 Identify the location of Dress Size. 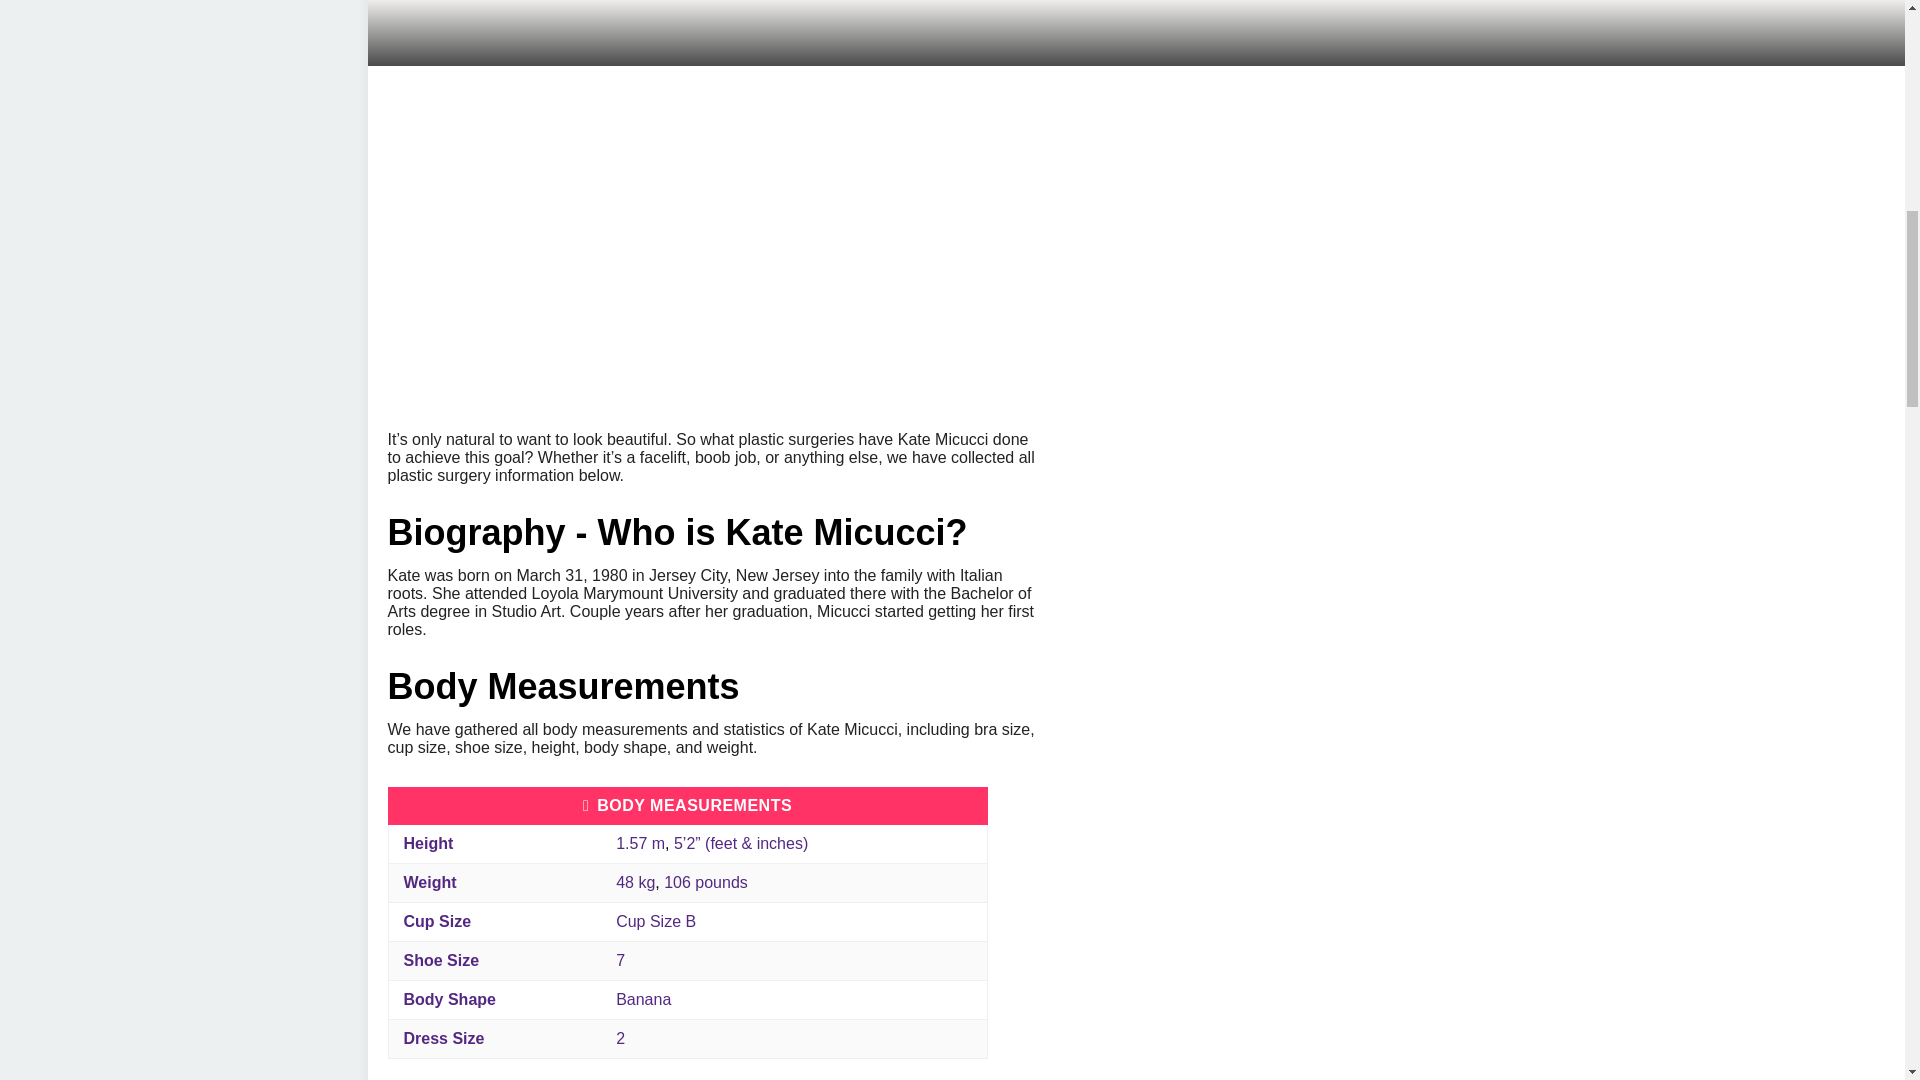
(444, 1038).